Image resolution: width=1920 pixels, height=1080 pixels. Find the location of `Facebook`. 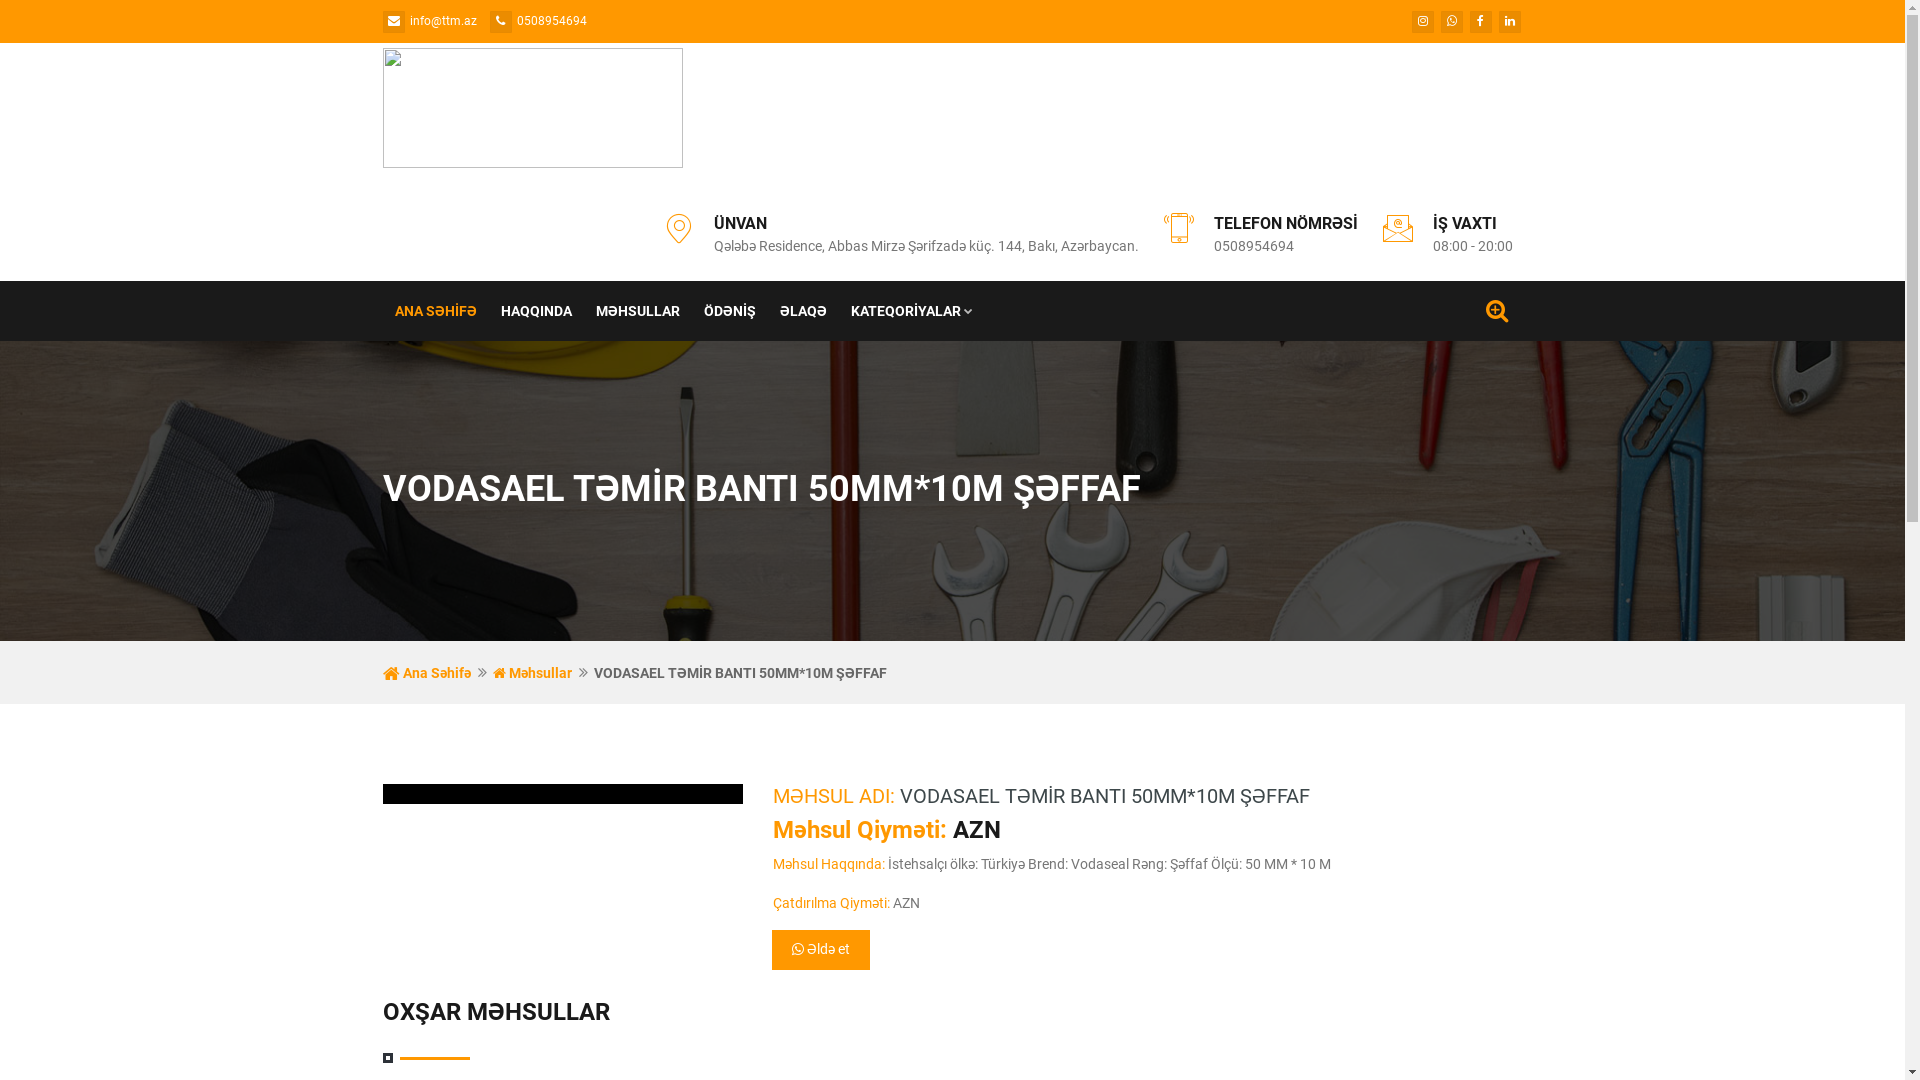

Facebook is located at coordinates (1481, 22).